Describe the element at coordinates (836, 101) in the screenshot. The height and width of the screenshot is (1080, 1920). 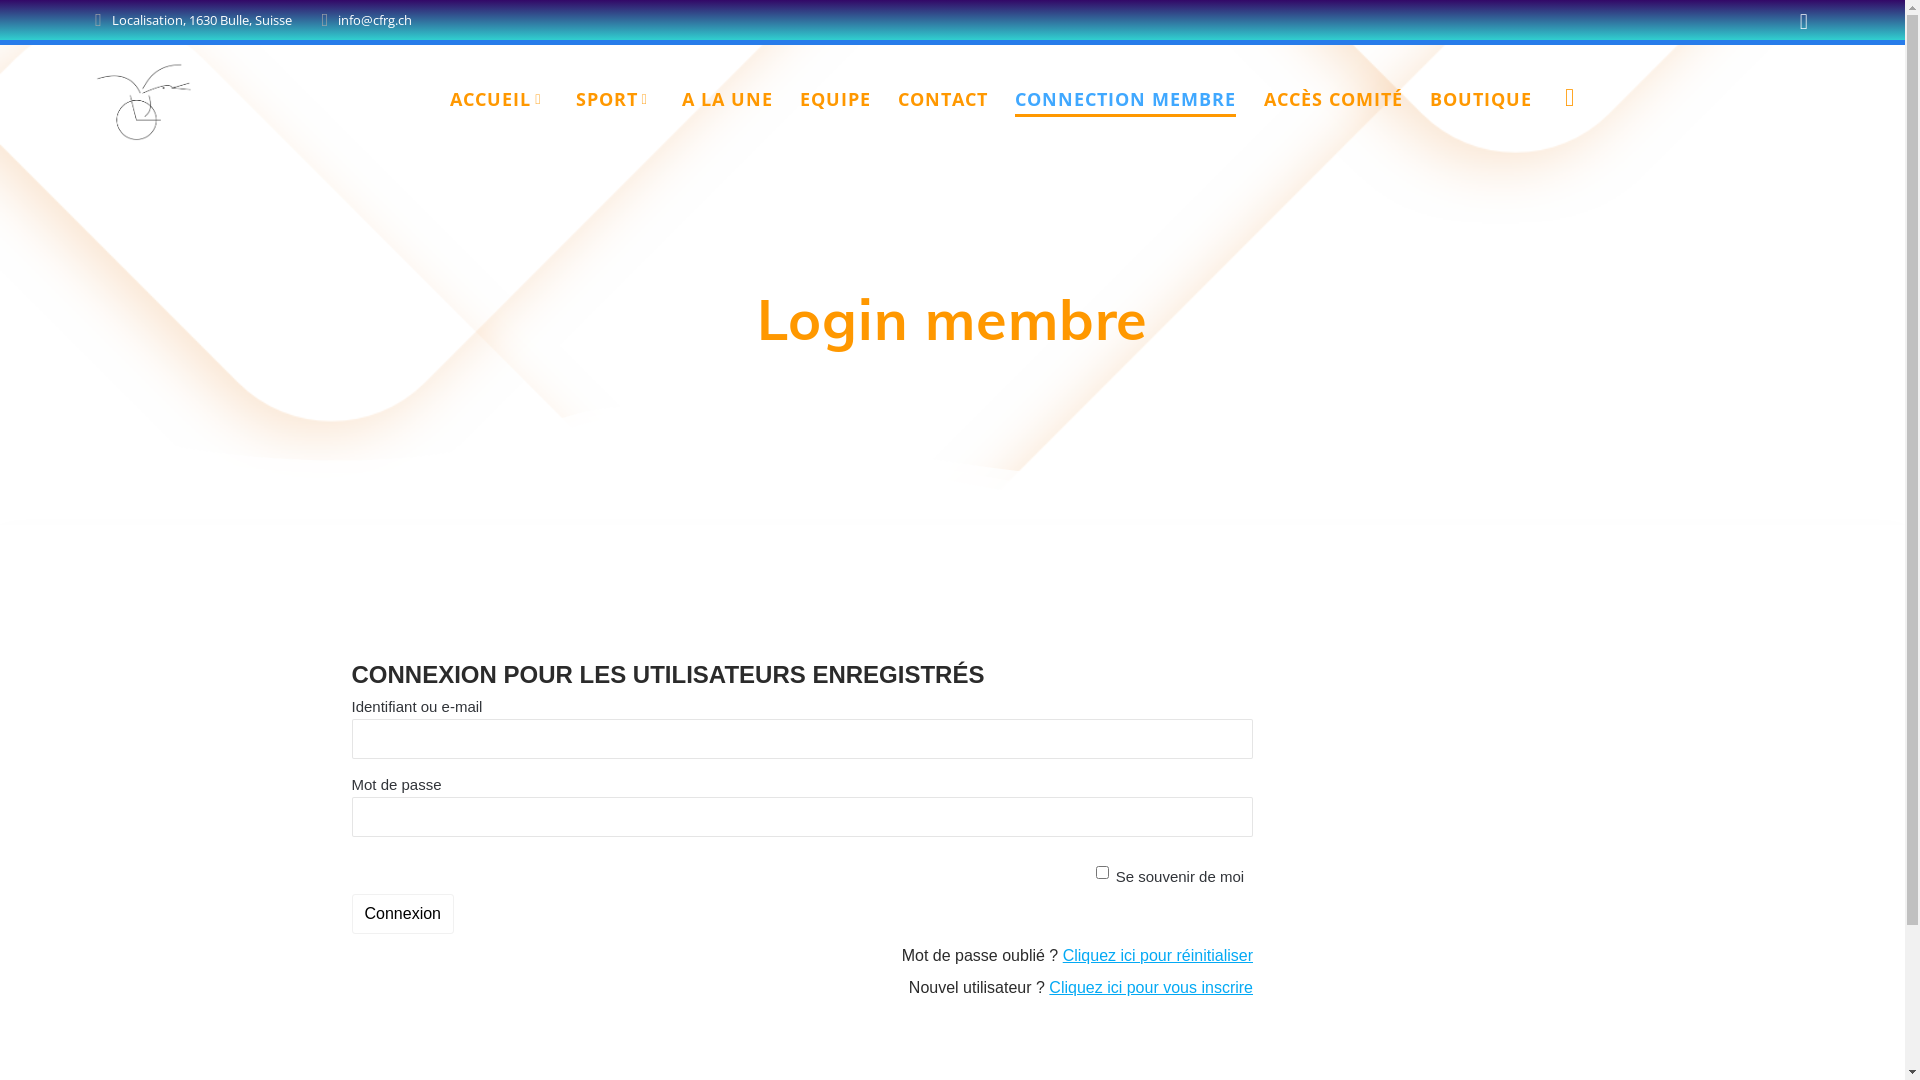
I see `EQUIPE` at that location.